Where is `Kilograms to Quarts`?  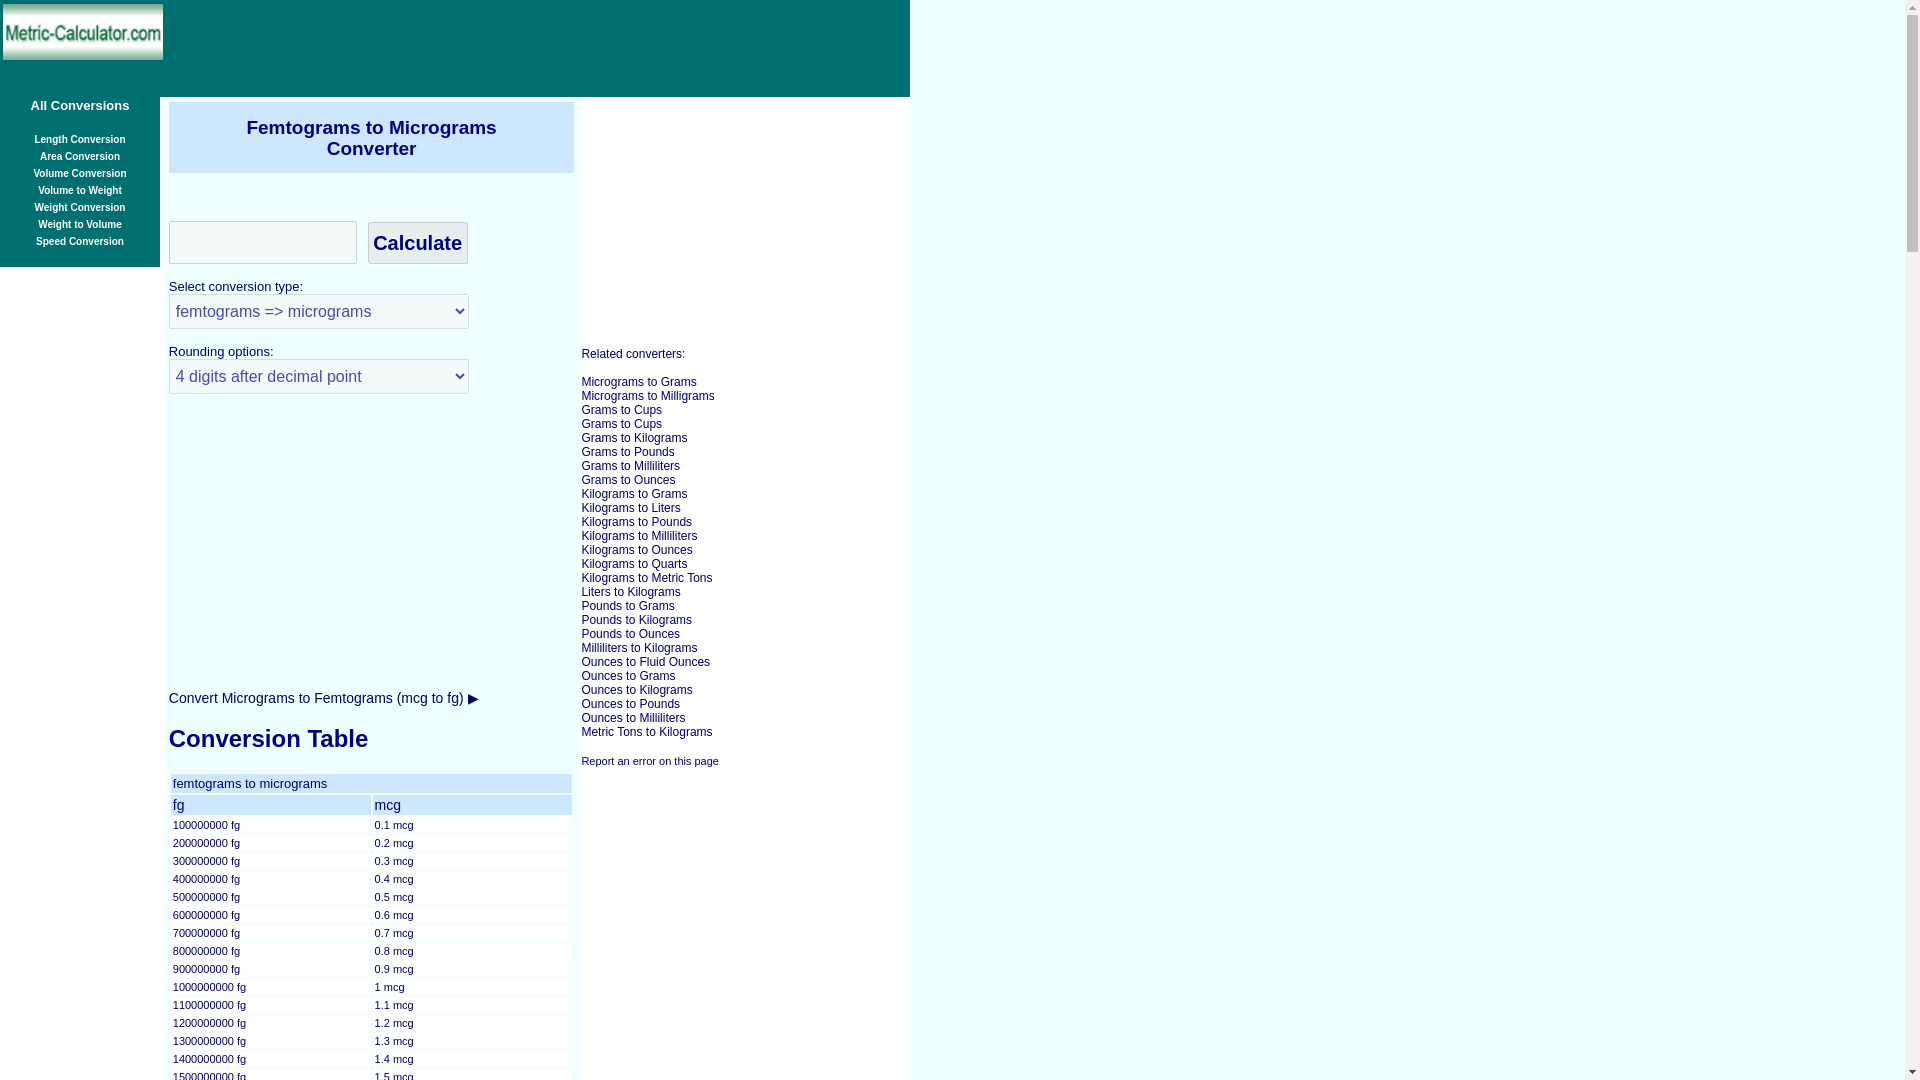 Kilograms to Quarts is located at coordinates (634, 564).